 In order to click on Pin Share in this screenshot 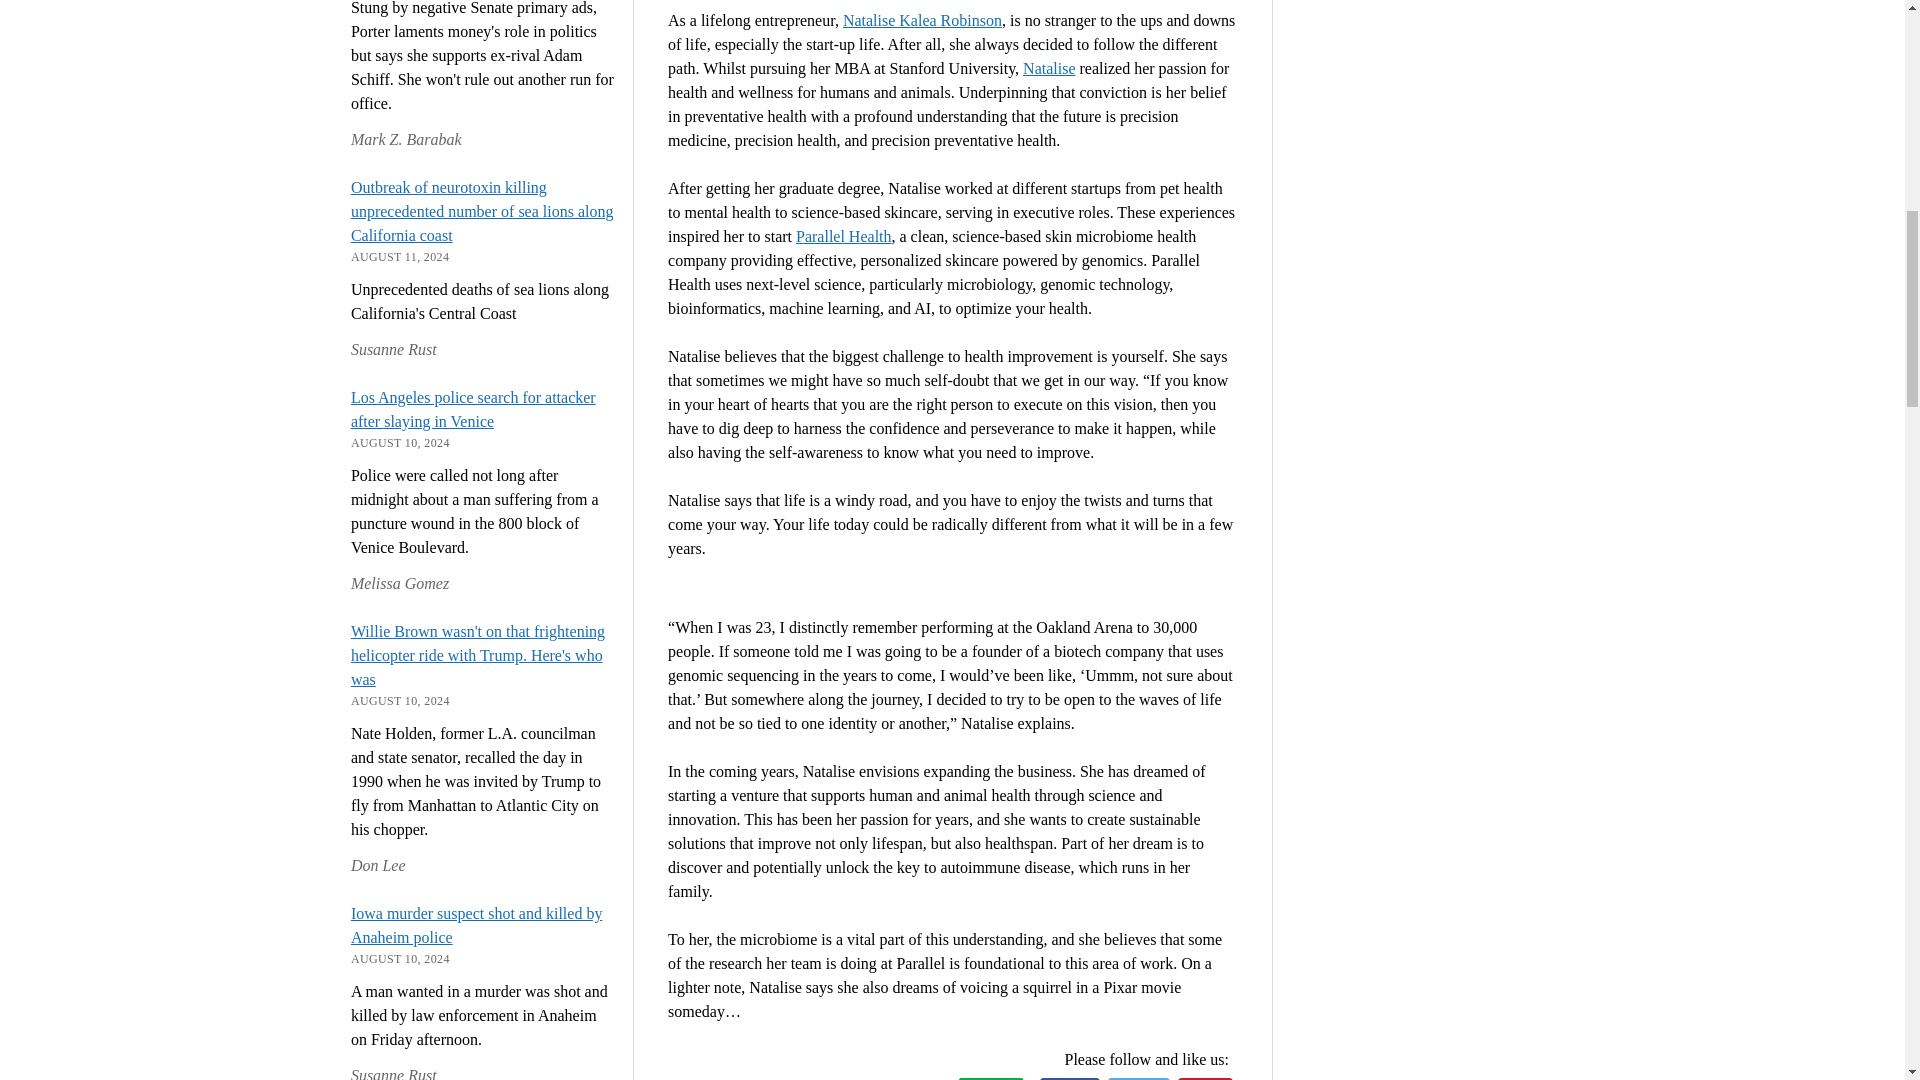, I will do `click(1205, 1078)`.